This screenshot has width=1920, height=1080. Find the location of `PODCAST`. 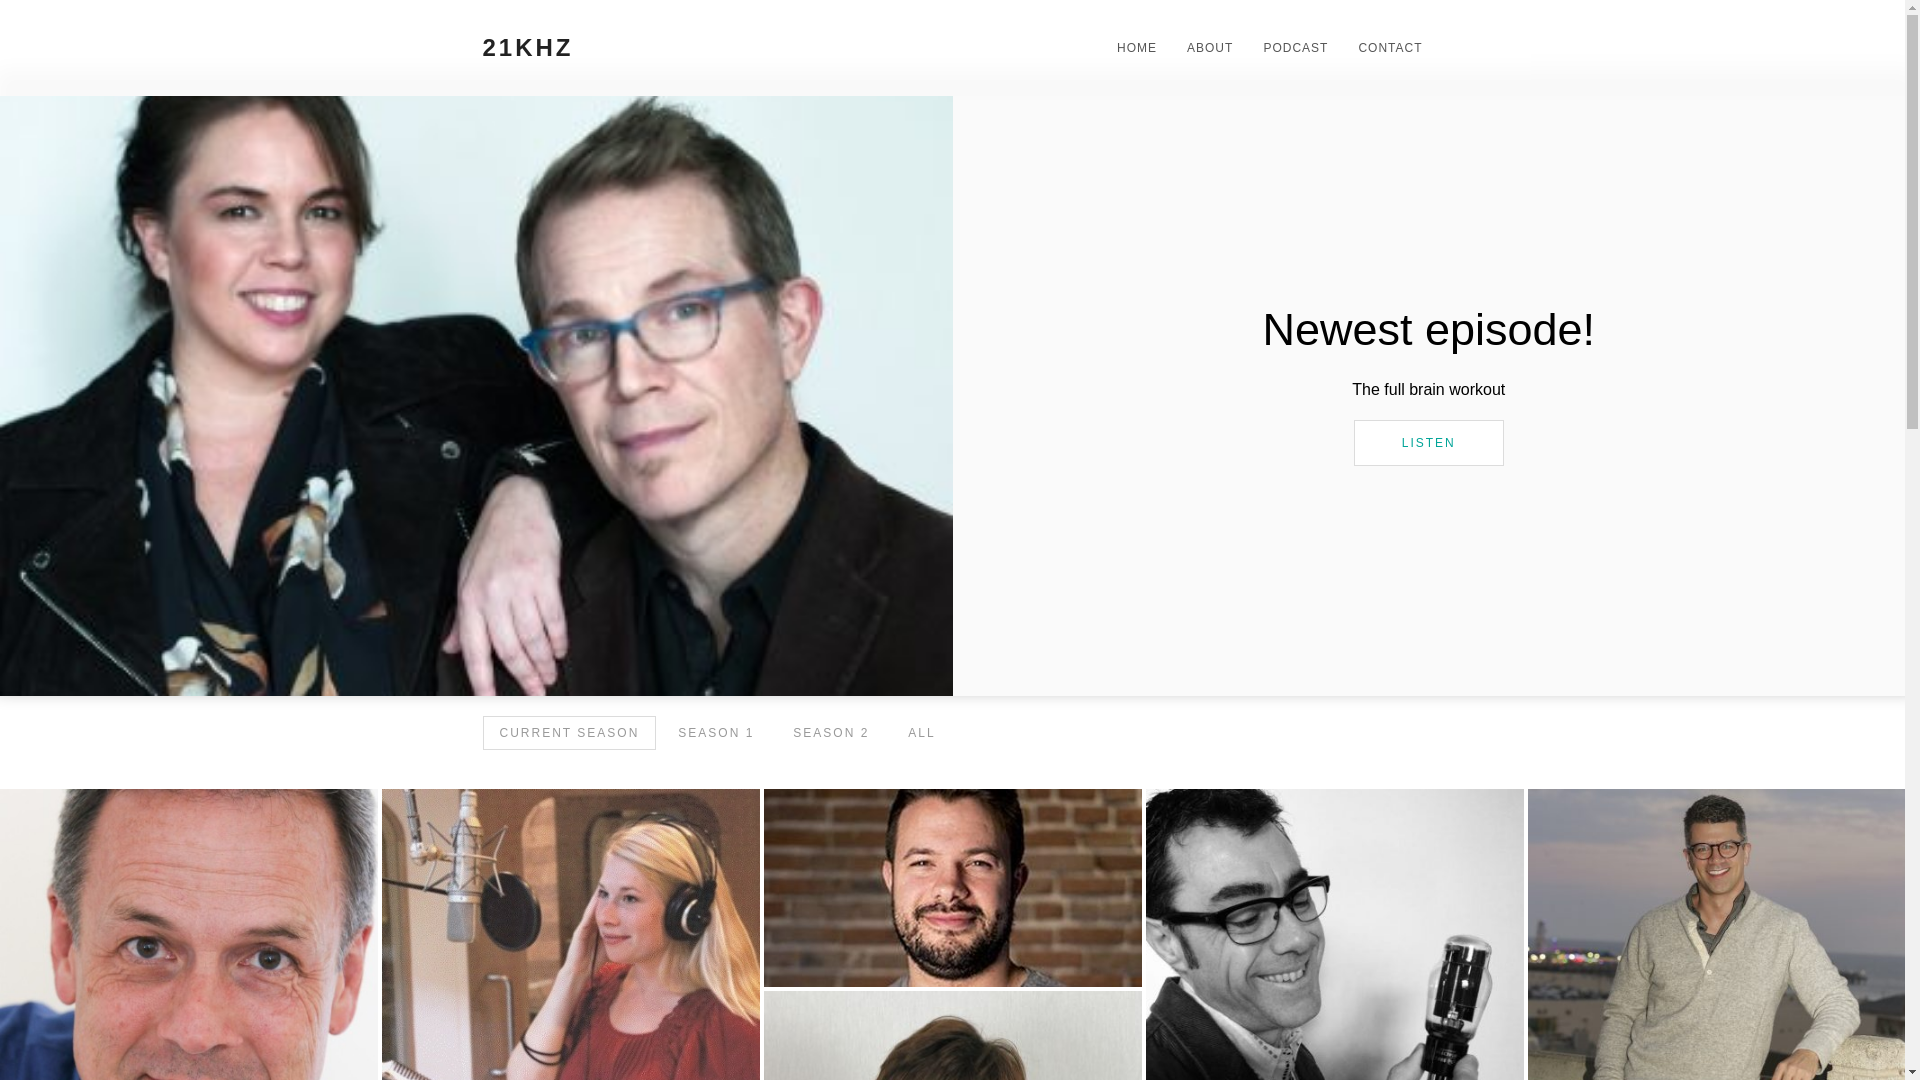

PODCAST is located at coordinates (1288, 48).